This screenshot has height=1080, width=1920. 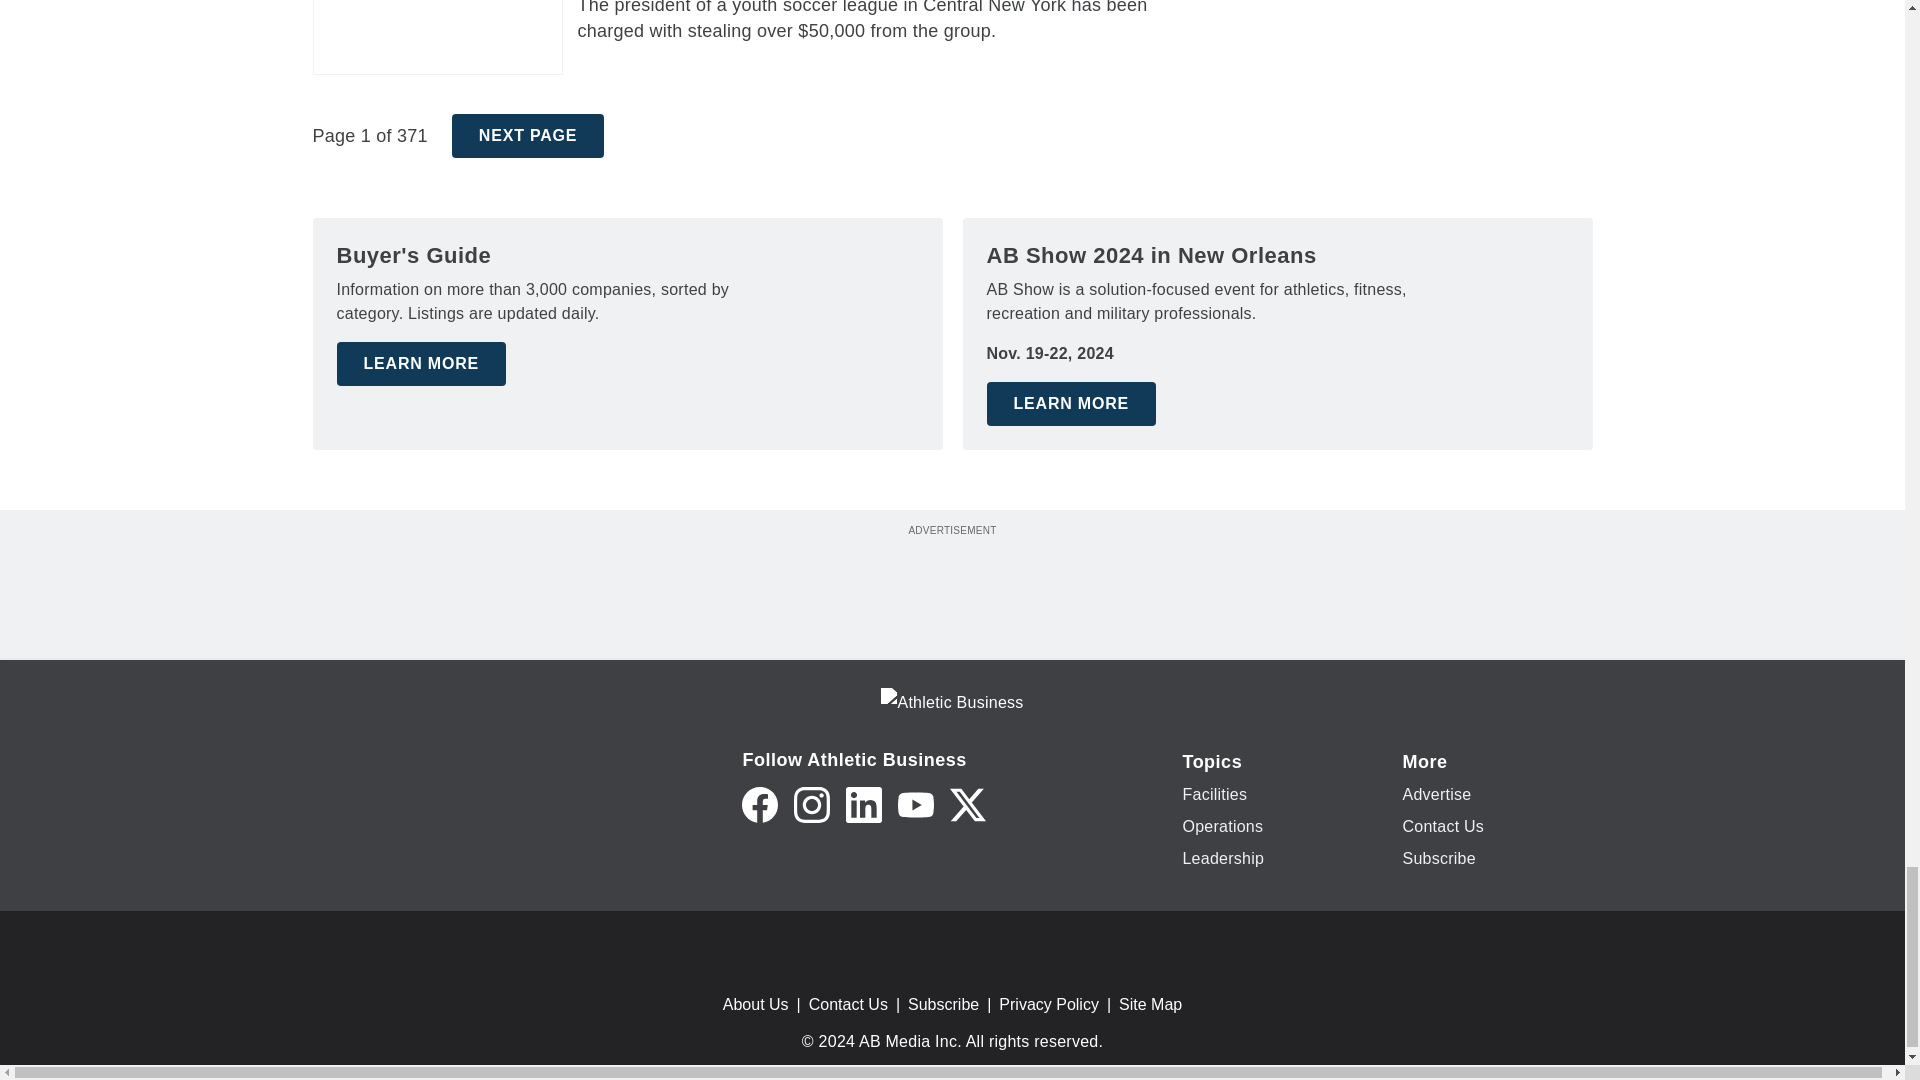 I want to click on YouTube icon, so click(x=916, y=804).